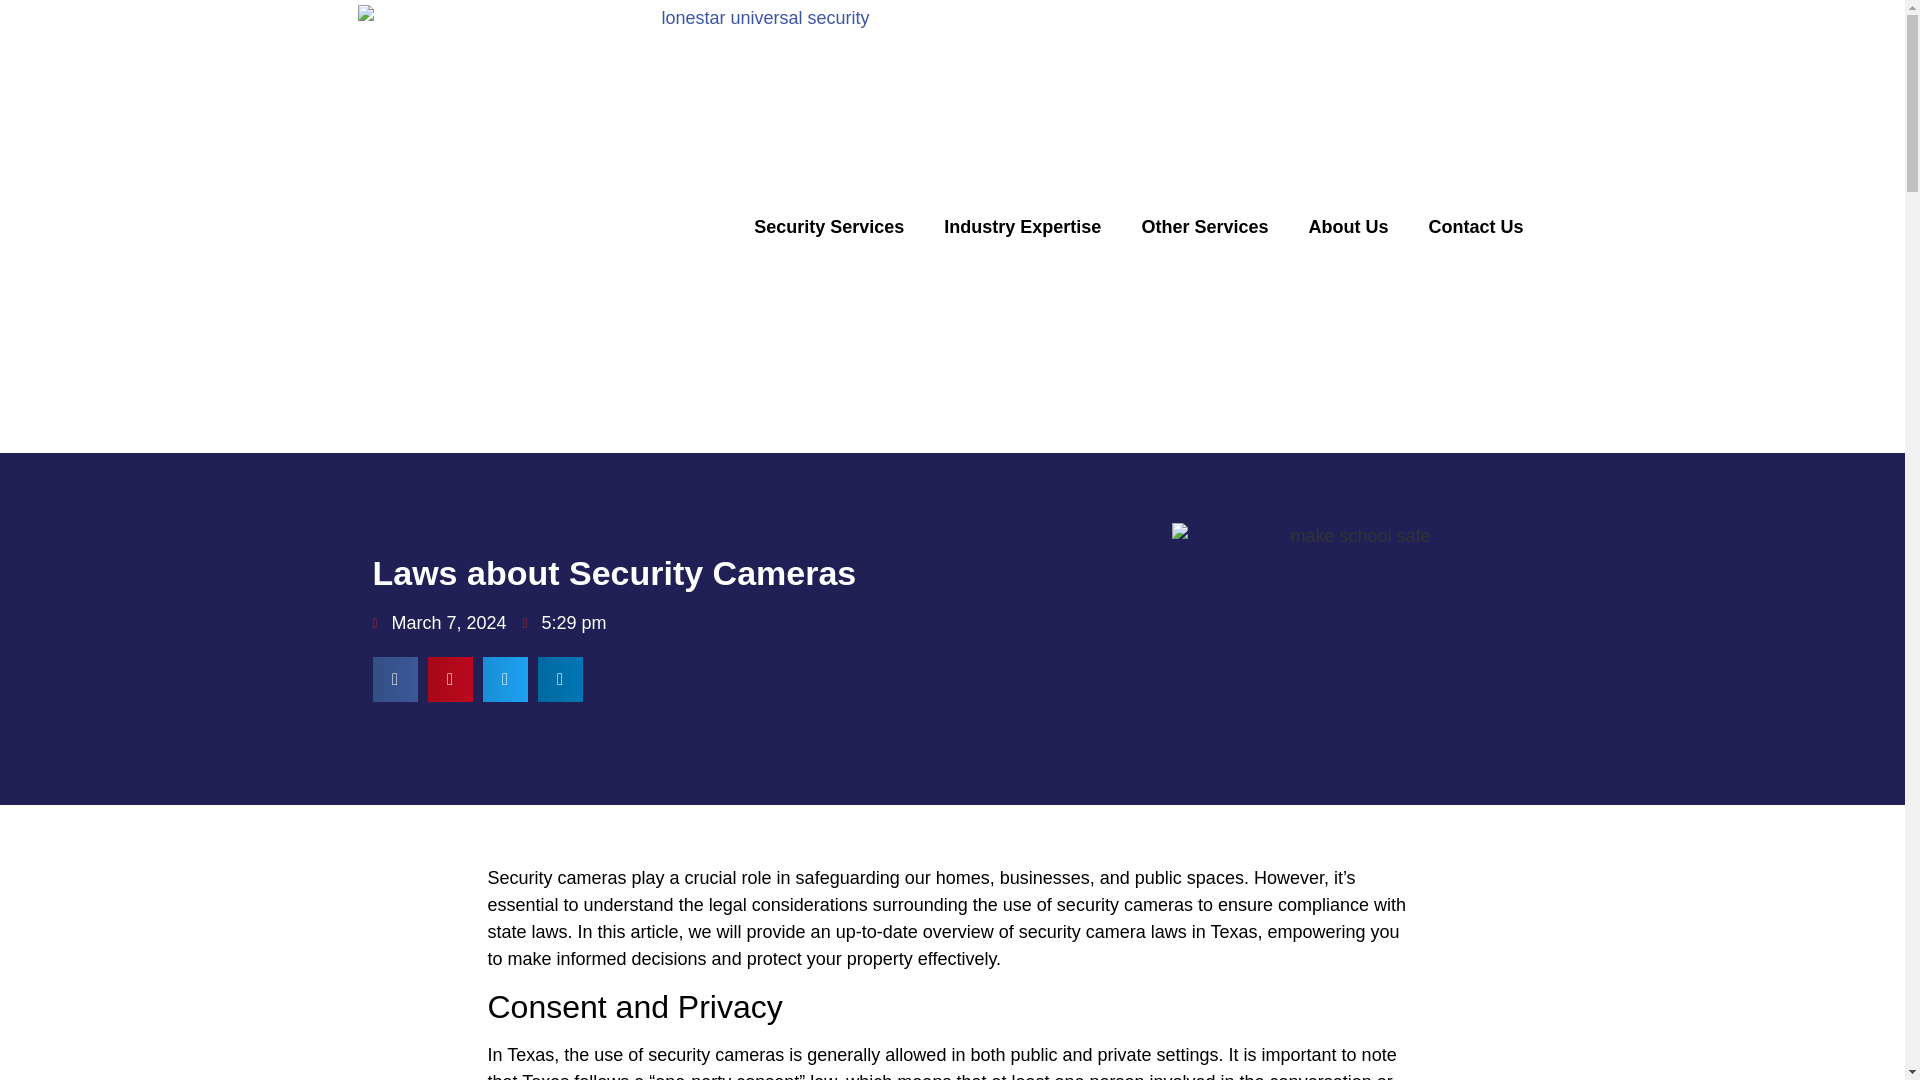  Describe the element at coordinates (1022, 226) in the screenshot. I see `Industry Expertise` at that location.